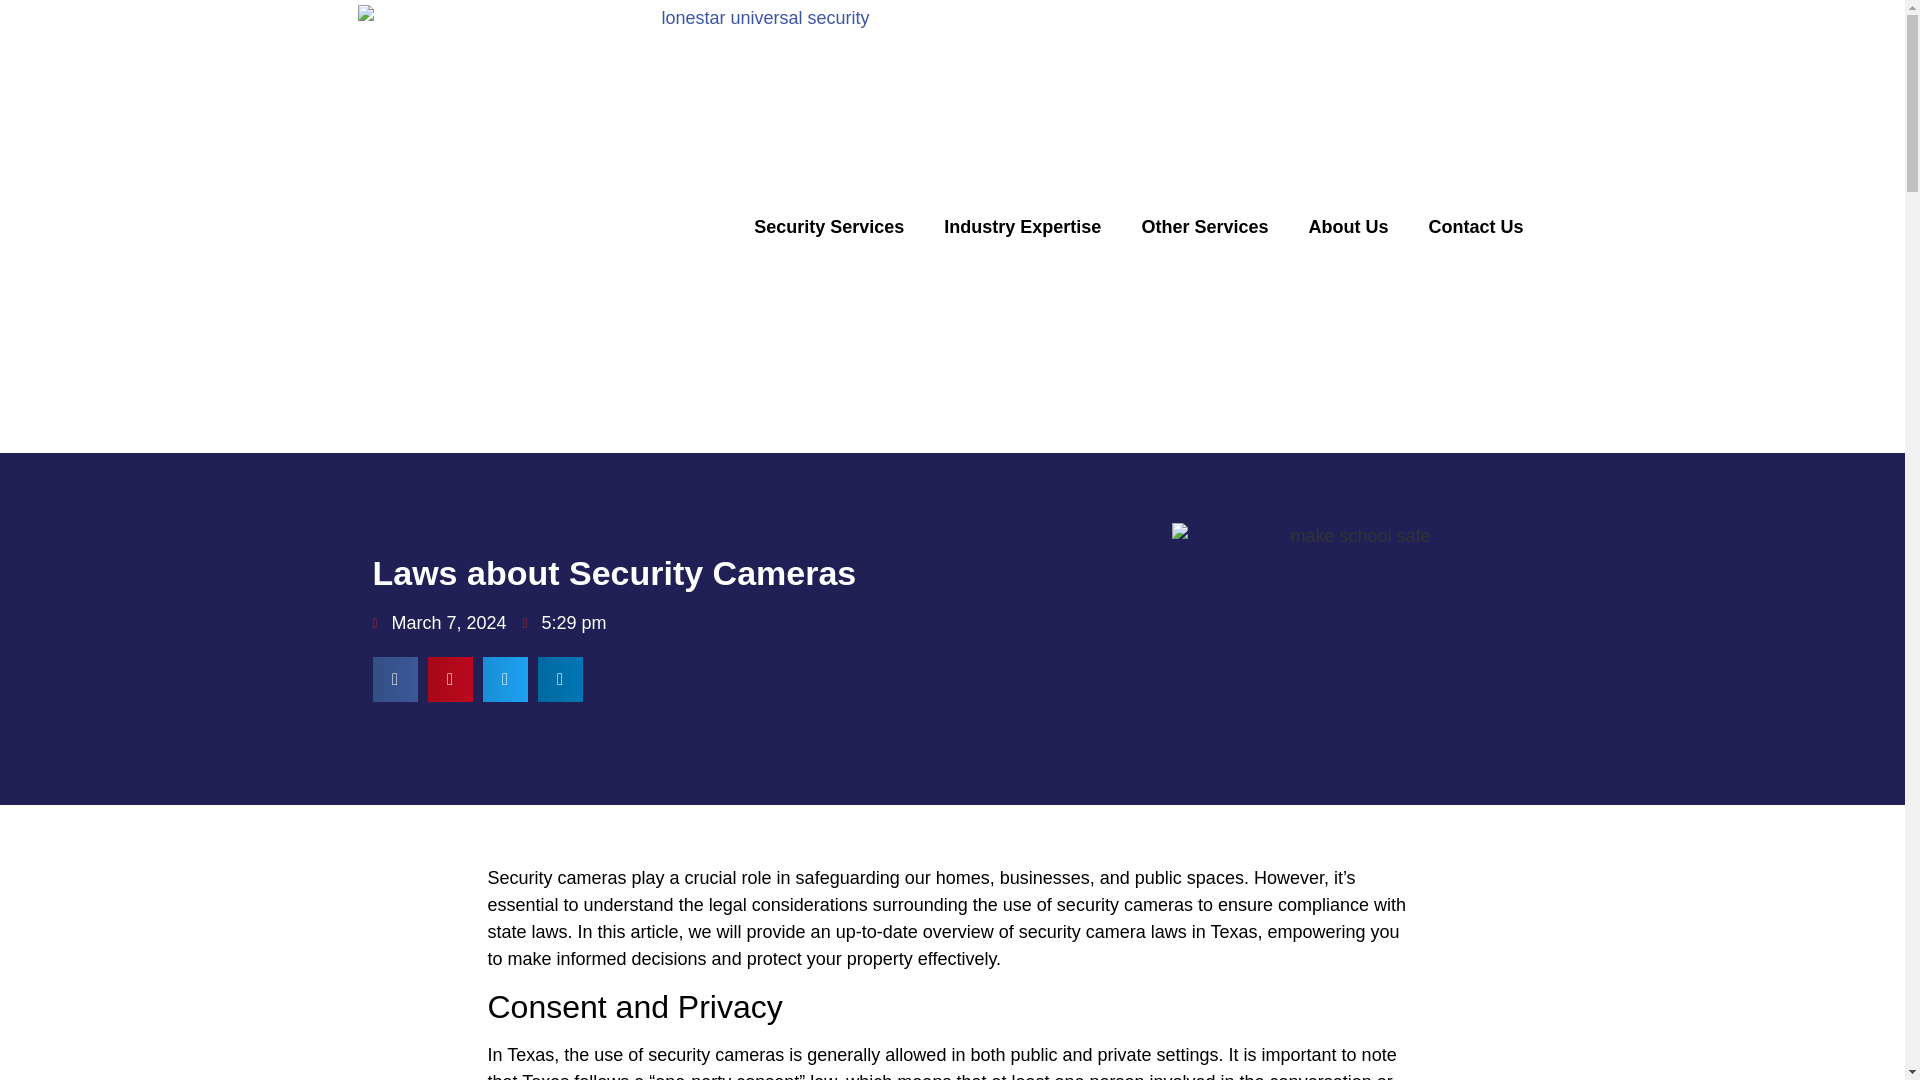  Describe the element at coordinates (1022, 226) in the screenshot. I see `Industry Expertise` at that location.